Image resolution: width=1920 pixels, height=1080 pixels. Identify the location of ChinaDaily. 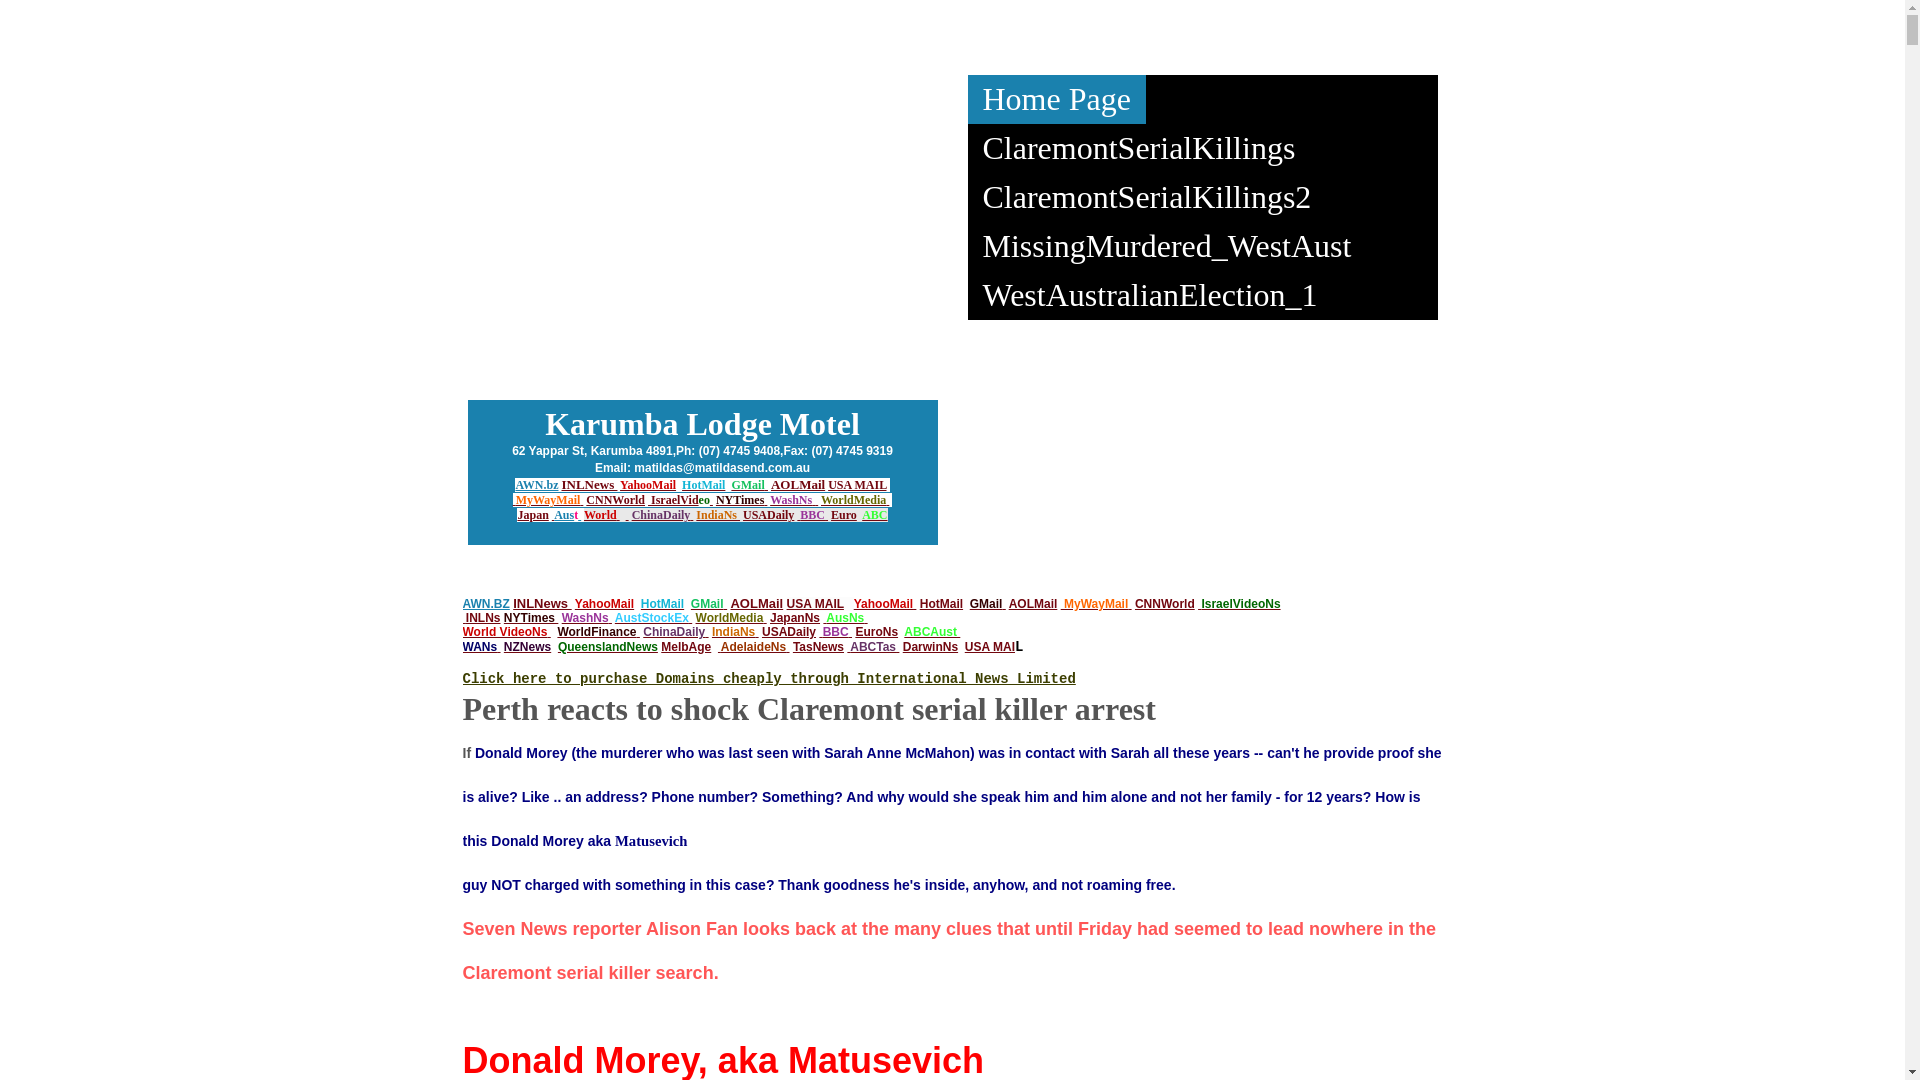
(662, 515).